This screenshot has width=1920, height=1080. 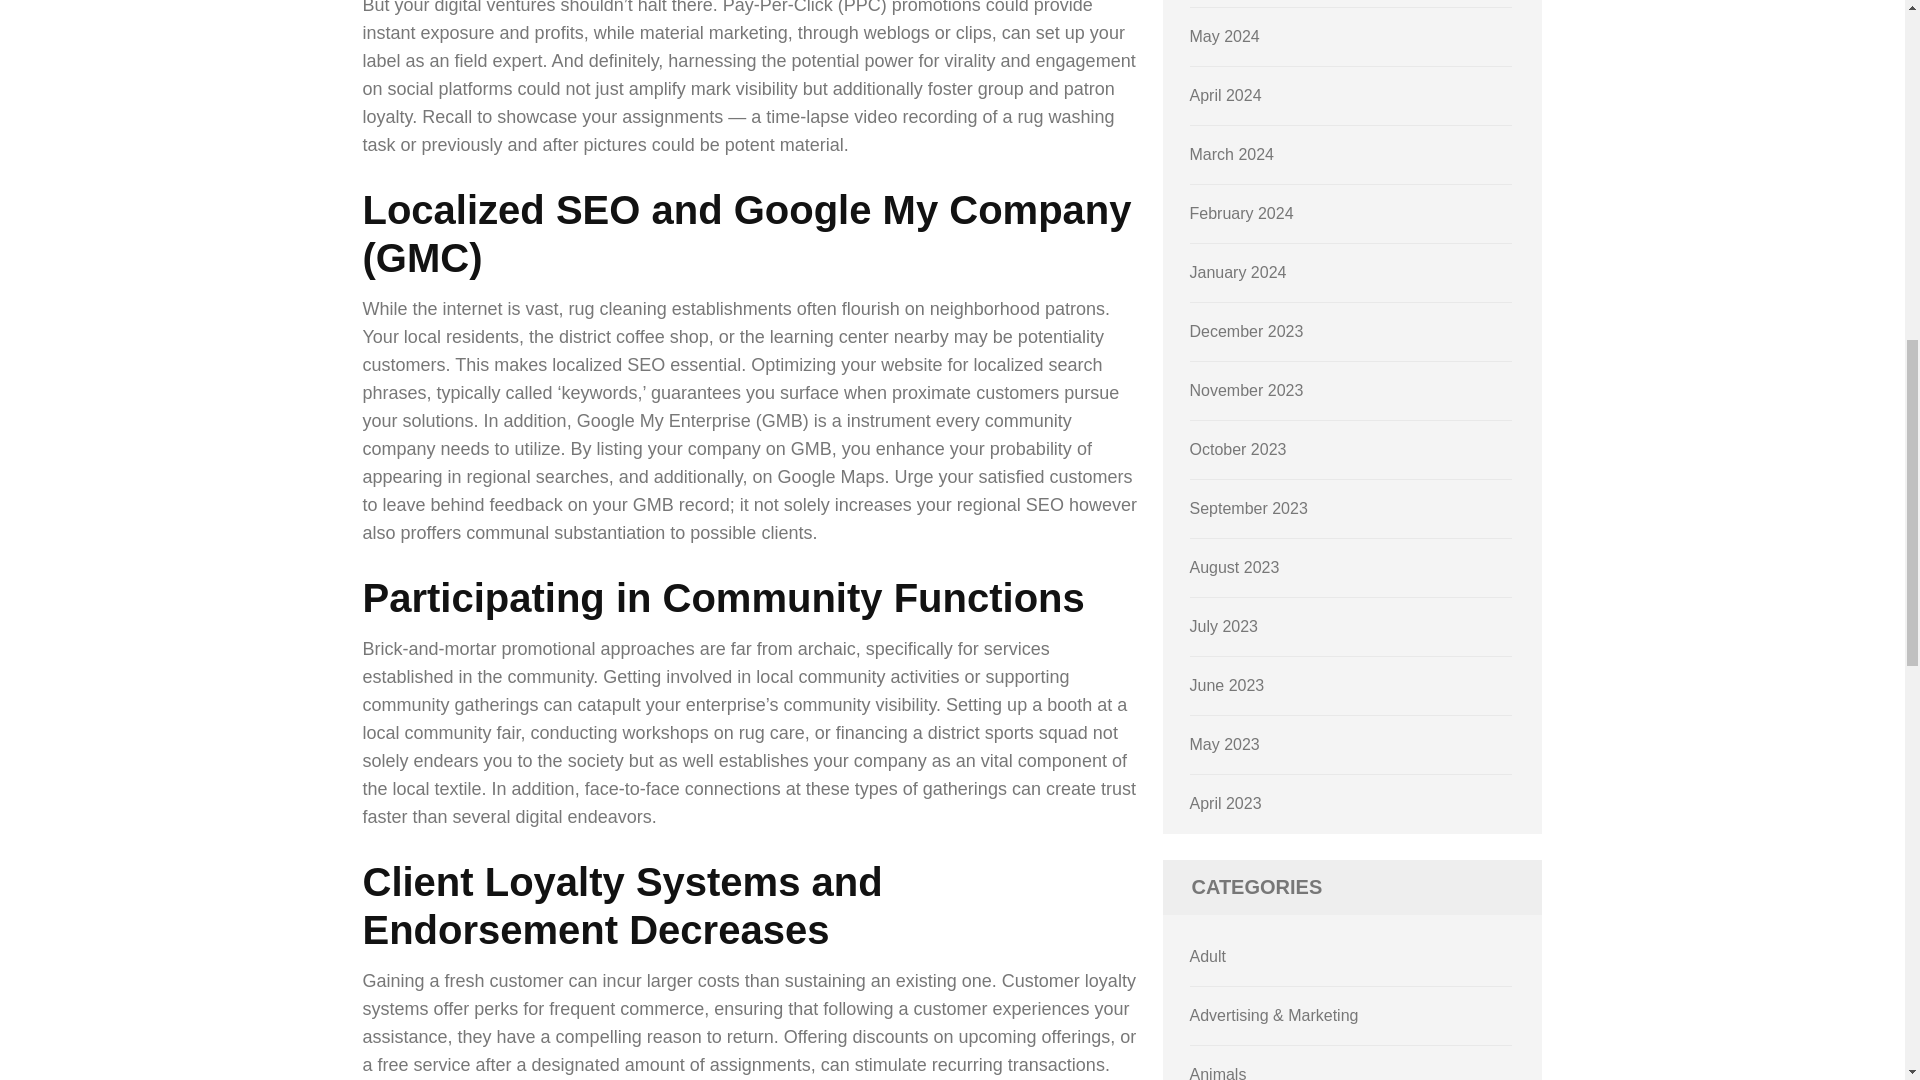 I want to click on April 2024, so click(x=1226, y=95).